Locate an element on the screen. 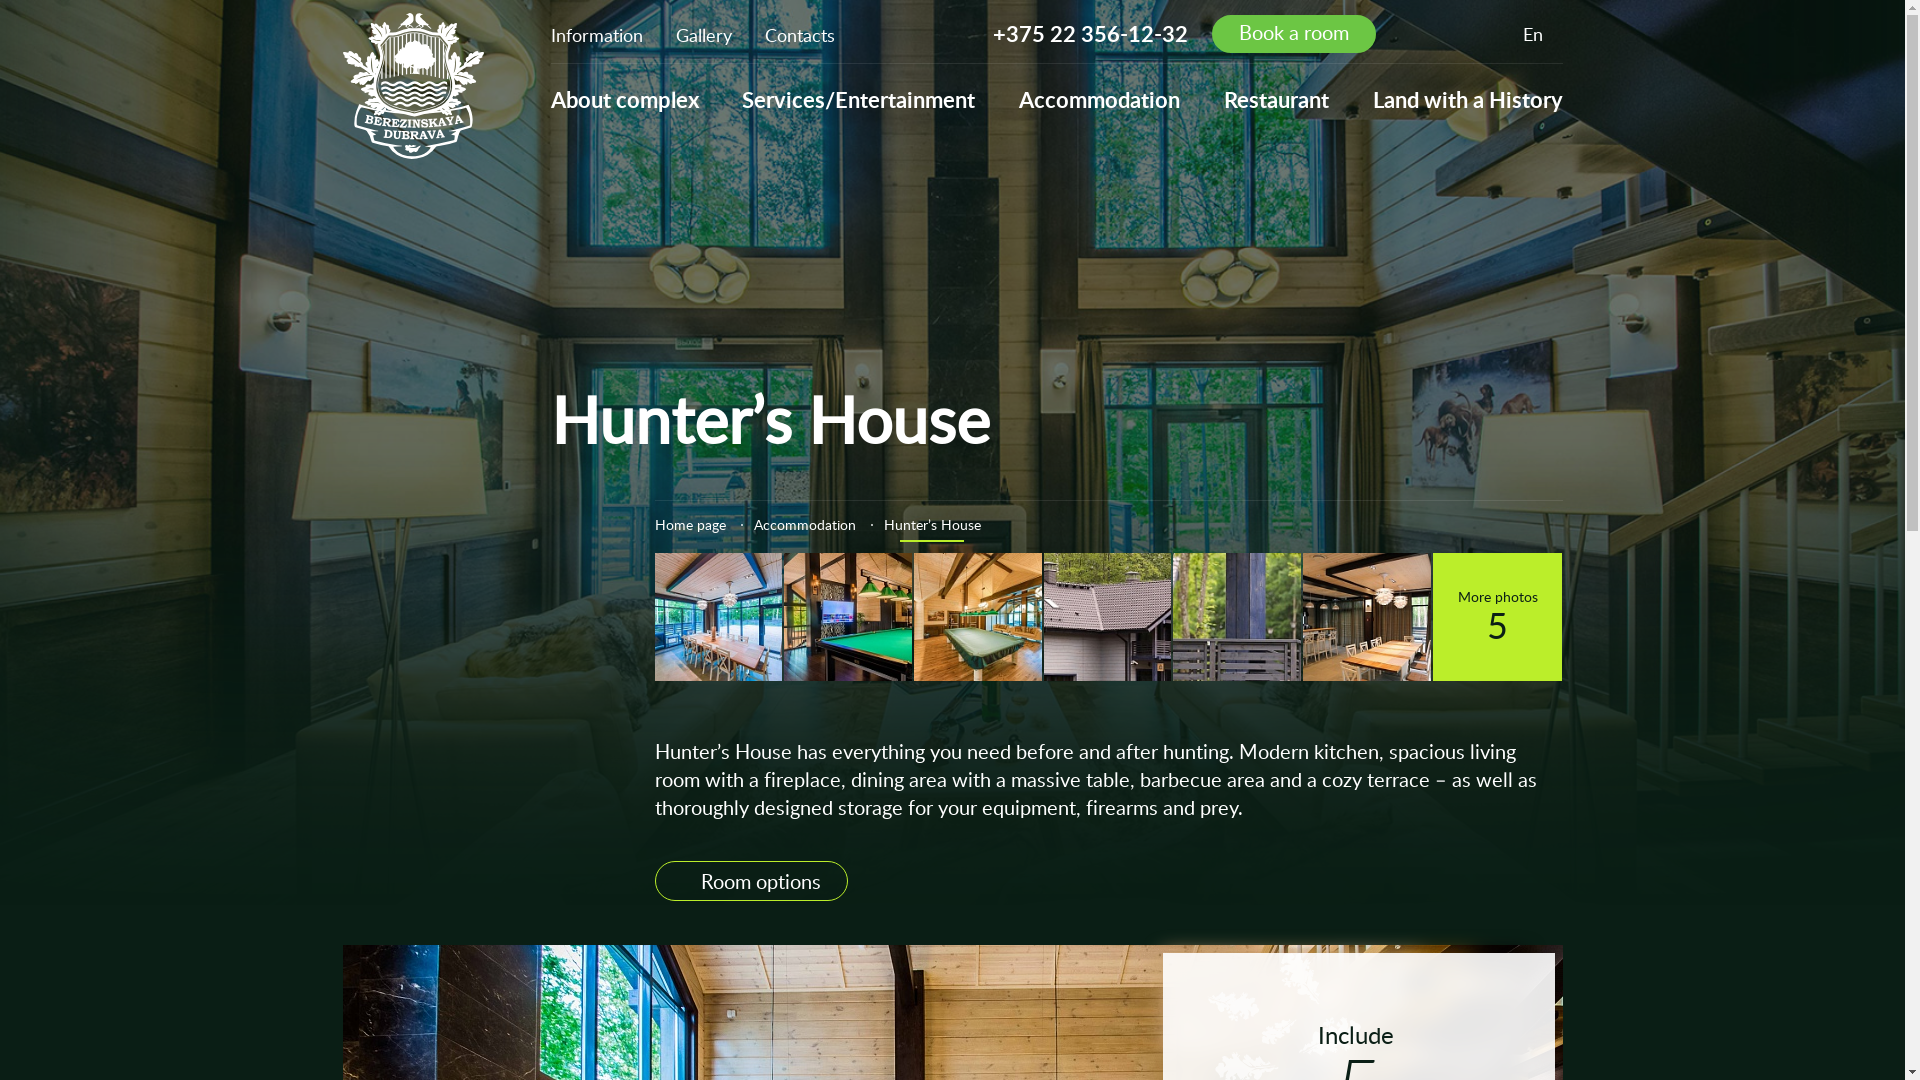  Gallery is located at coordinates (704, 35).